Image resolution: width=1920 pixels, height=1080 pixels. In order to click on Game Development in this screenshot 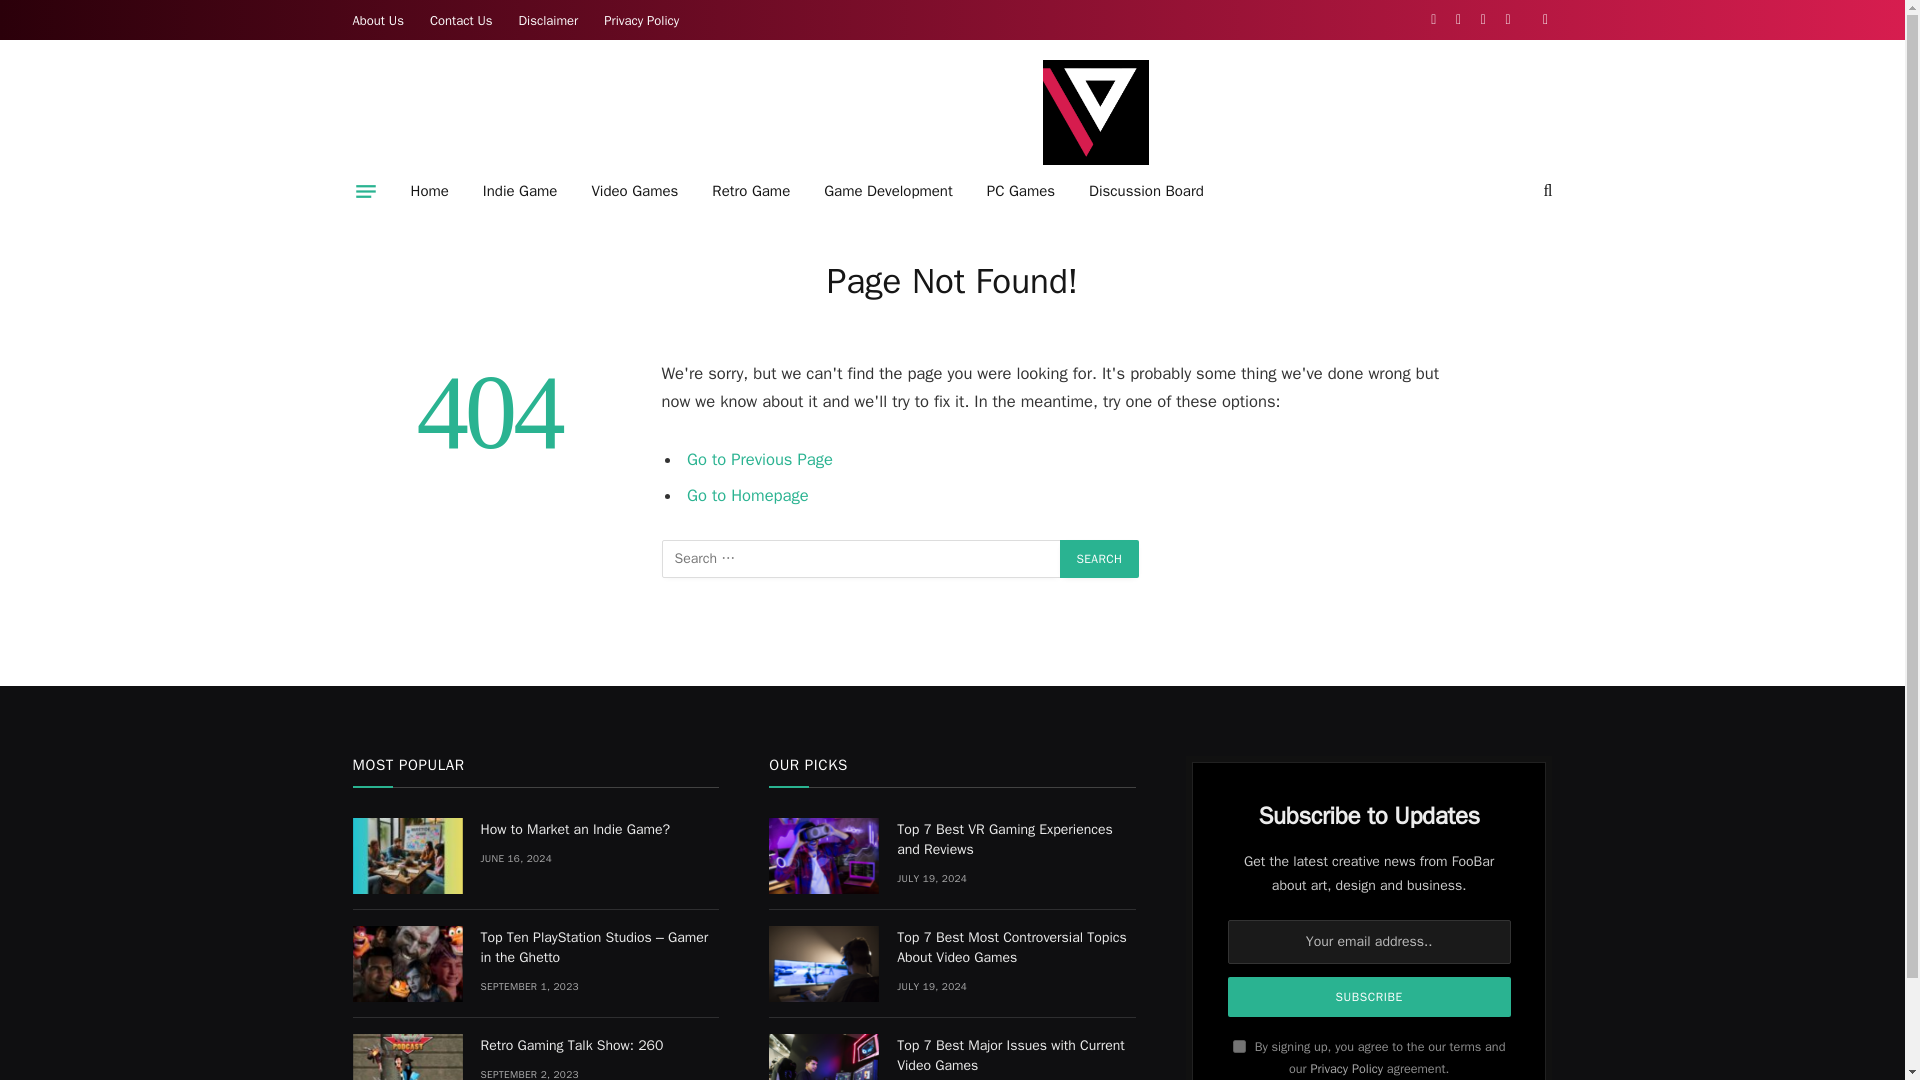, I will do `click(888, 191)`.